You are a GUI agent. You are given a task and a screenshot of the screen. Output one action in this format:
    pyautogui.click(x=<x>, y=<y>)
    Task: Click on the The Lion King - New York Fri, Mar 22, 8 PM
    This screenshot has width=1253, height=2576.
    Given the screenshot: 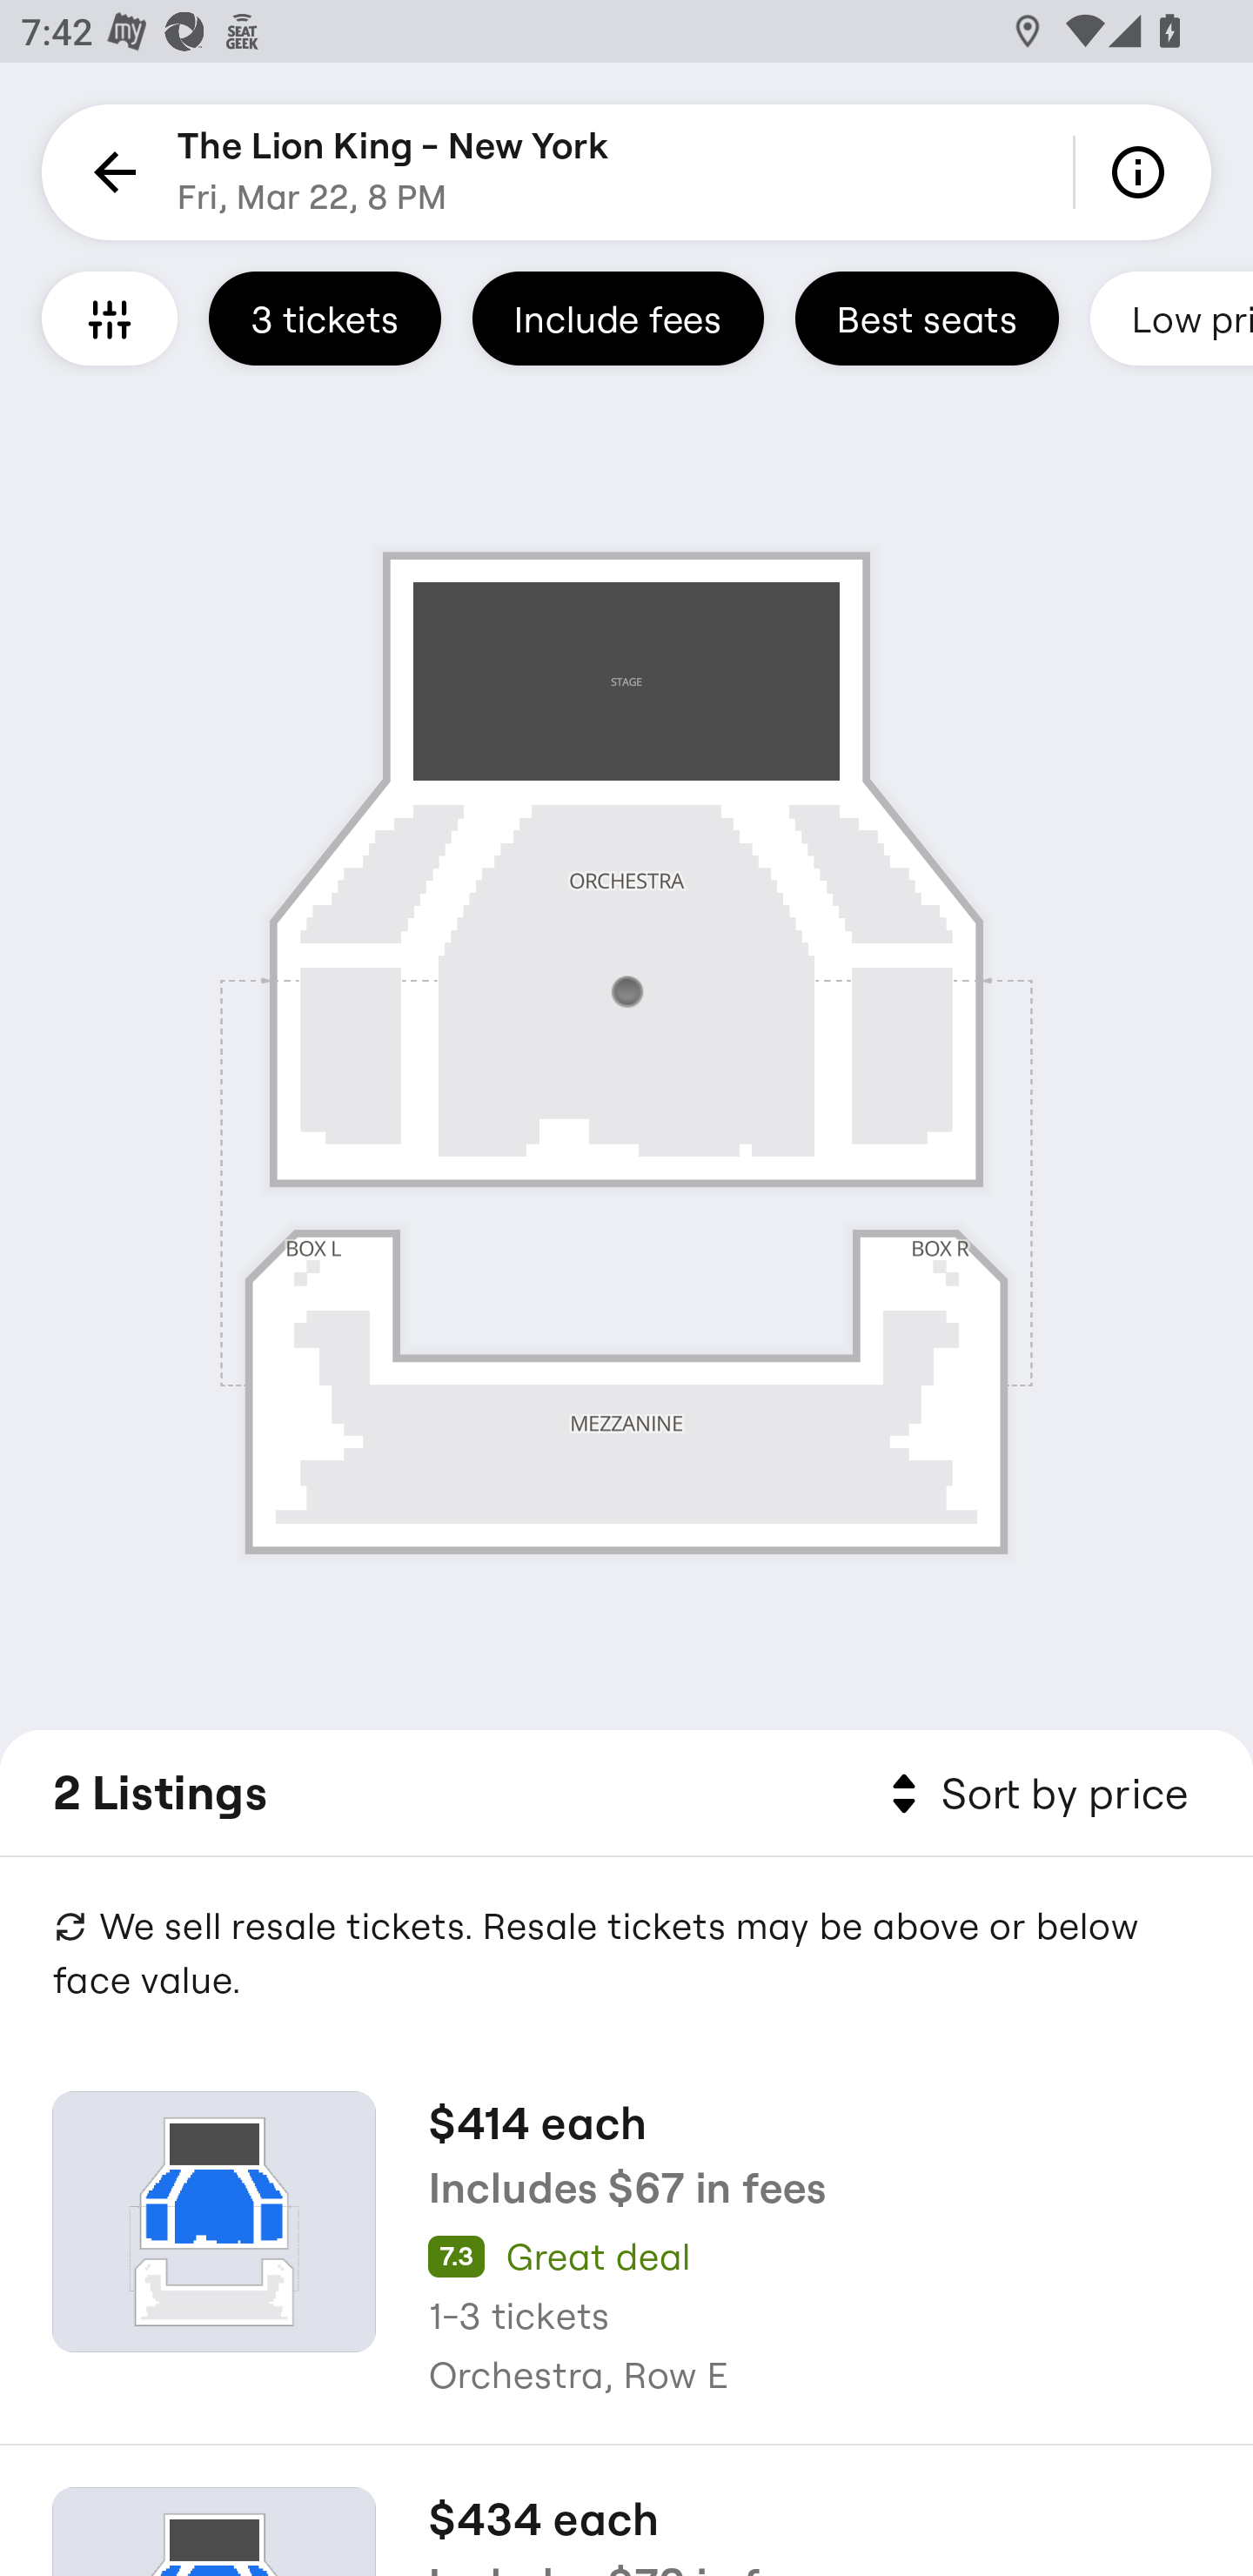 What is the action you would take?
    pyautogui.click(x=393, y=172)
    